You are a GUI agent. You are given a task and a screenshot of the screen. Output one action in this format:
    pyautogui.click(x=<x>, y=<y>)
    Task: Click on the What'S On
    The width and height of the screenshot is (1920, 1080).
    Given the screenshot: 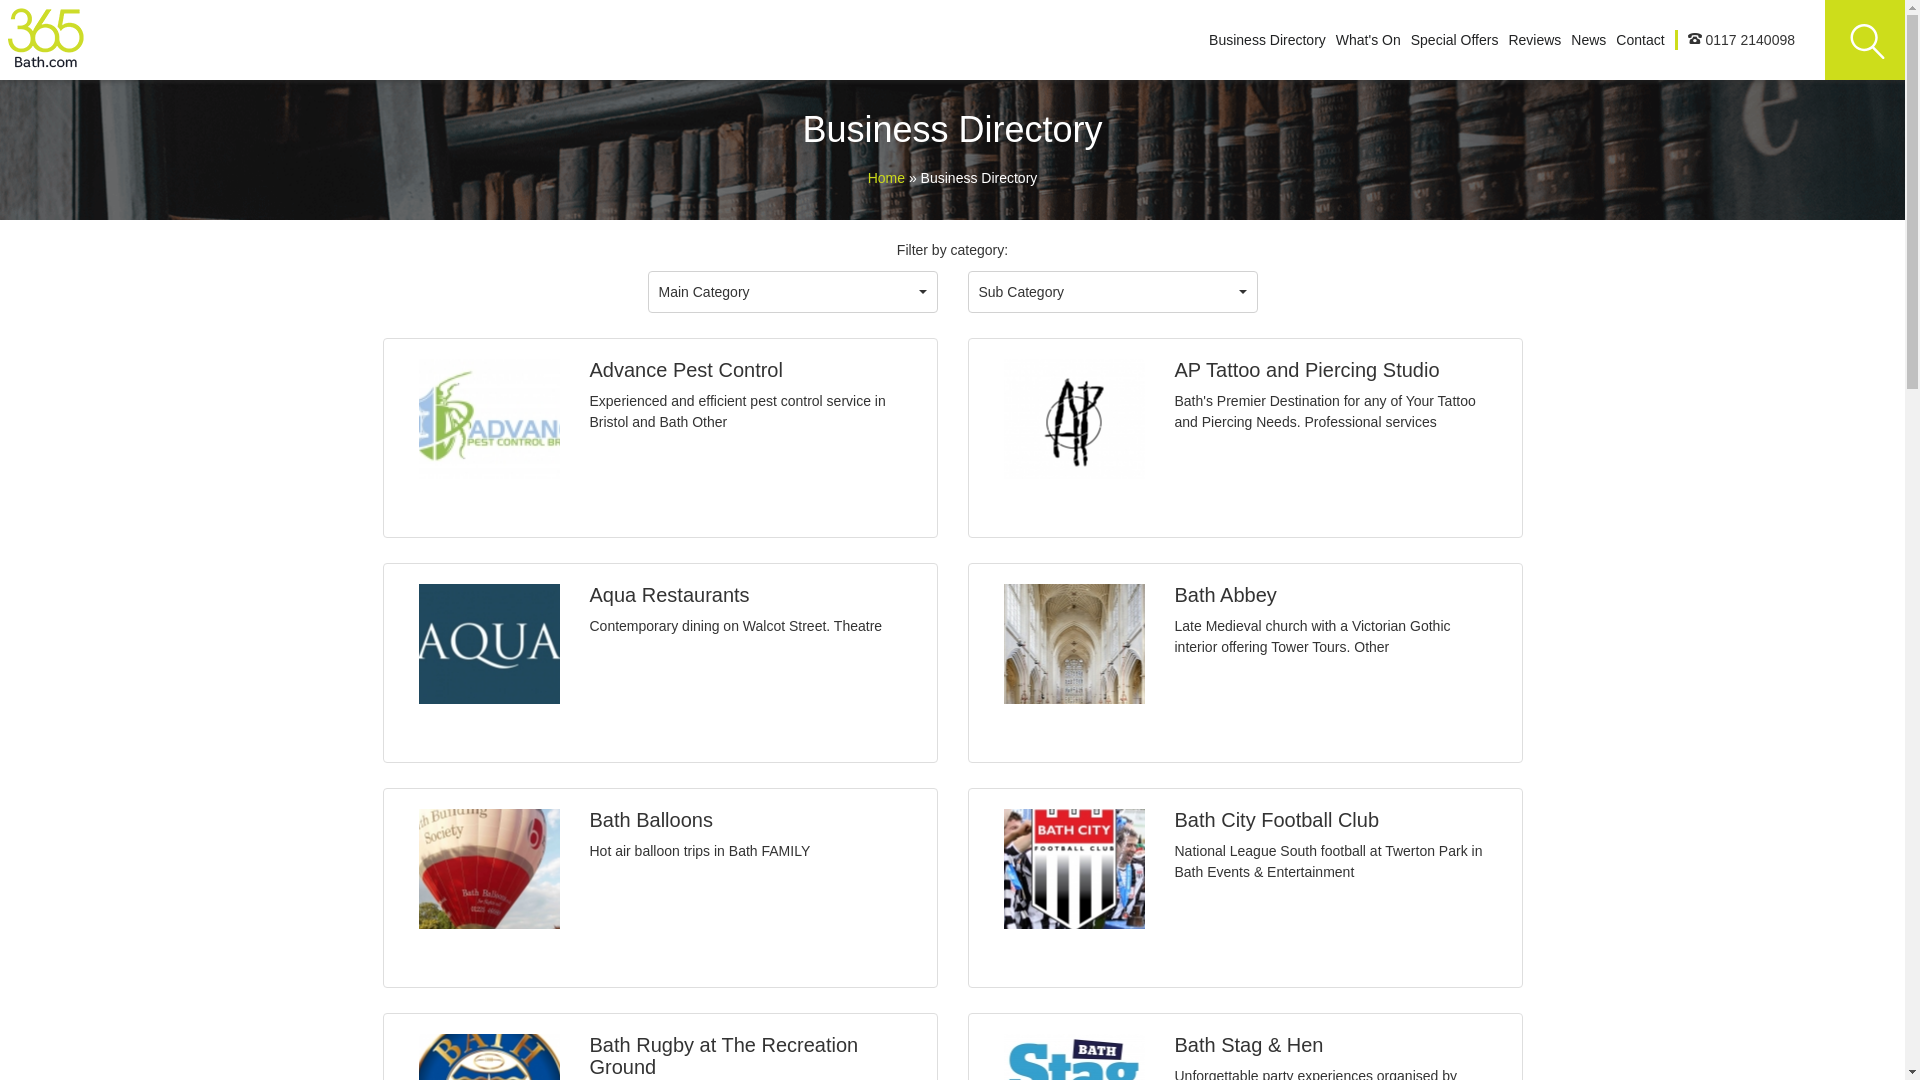 What is the action you would take?
    pyautogui.click(x=1368, y=40)
    